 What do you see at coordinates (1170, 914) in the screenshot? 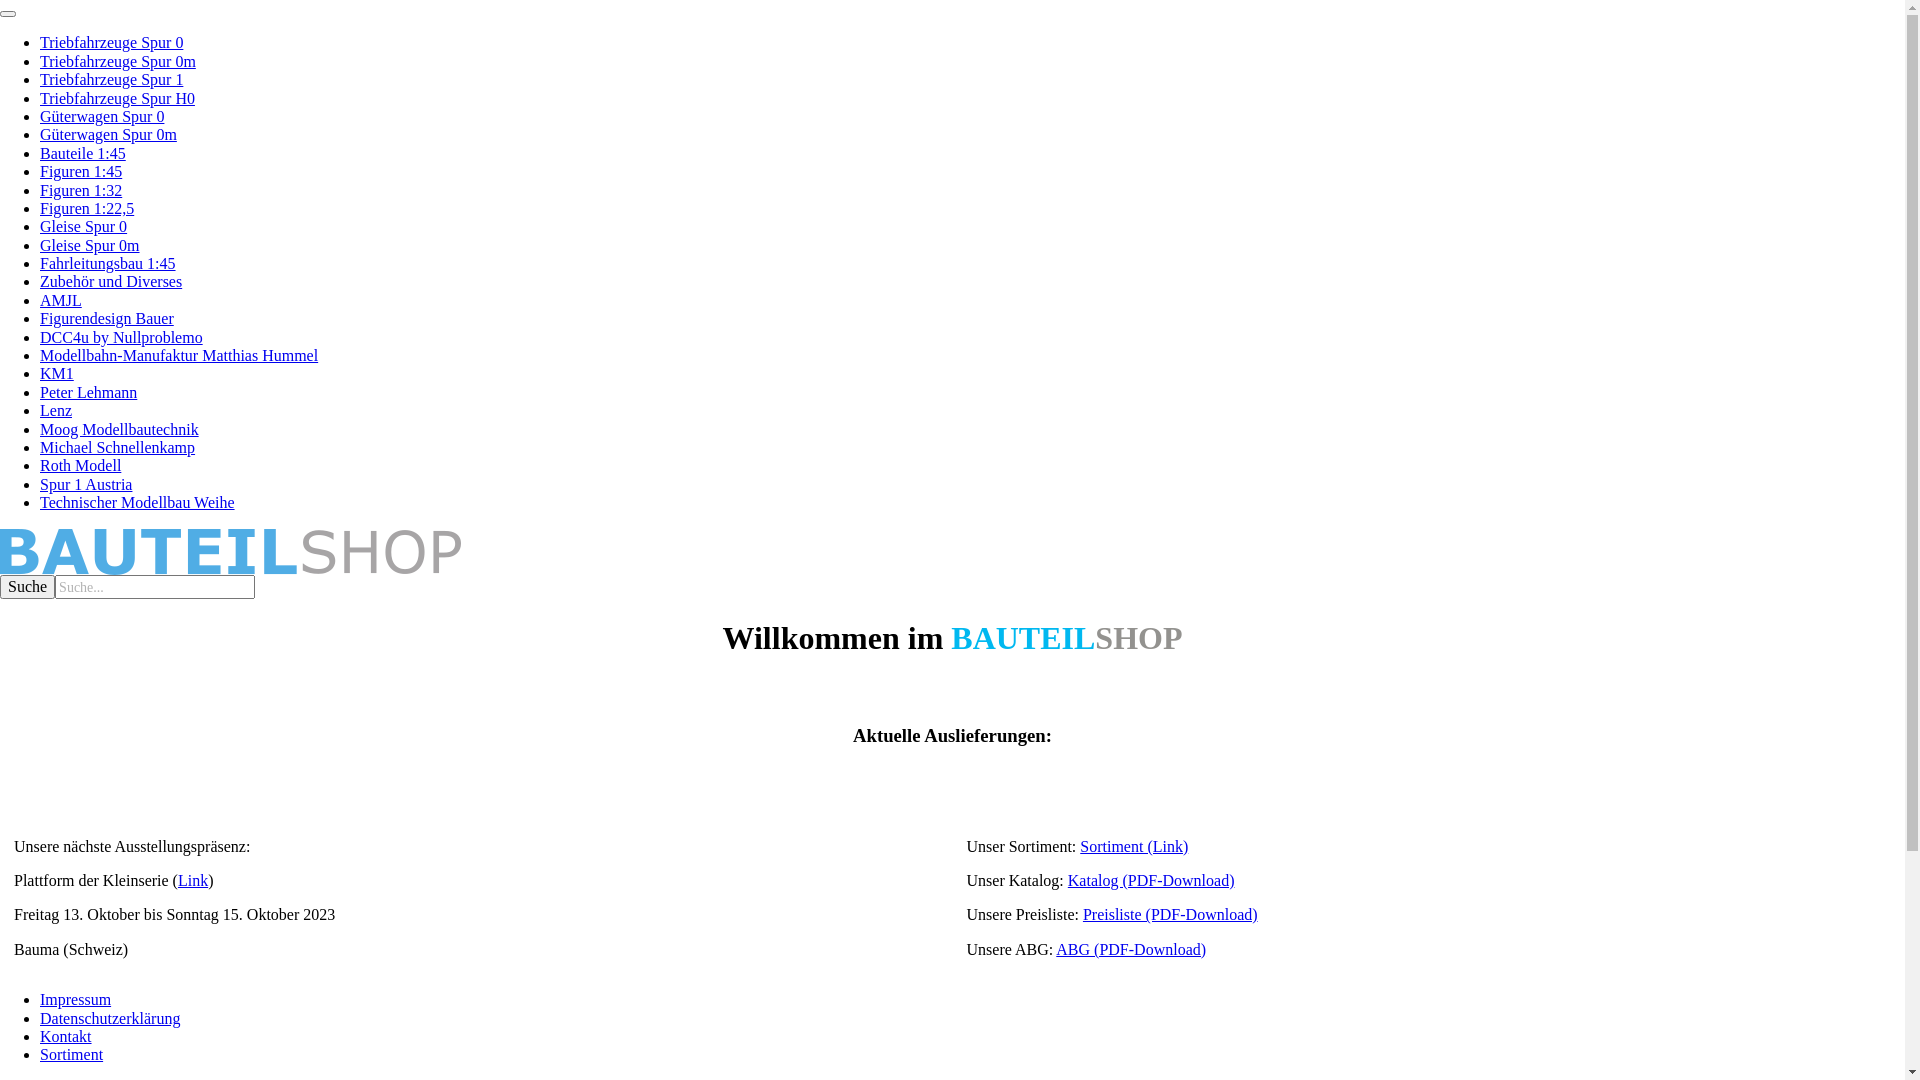
I see `Preisliste (PDF-Download)` at bounding box center [1170, 914].